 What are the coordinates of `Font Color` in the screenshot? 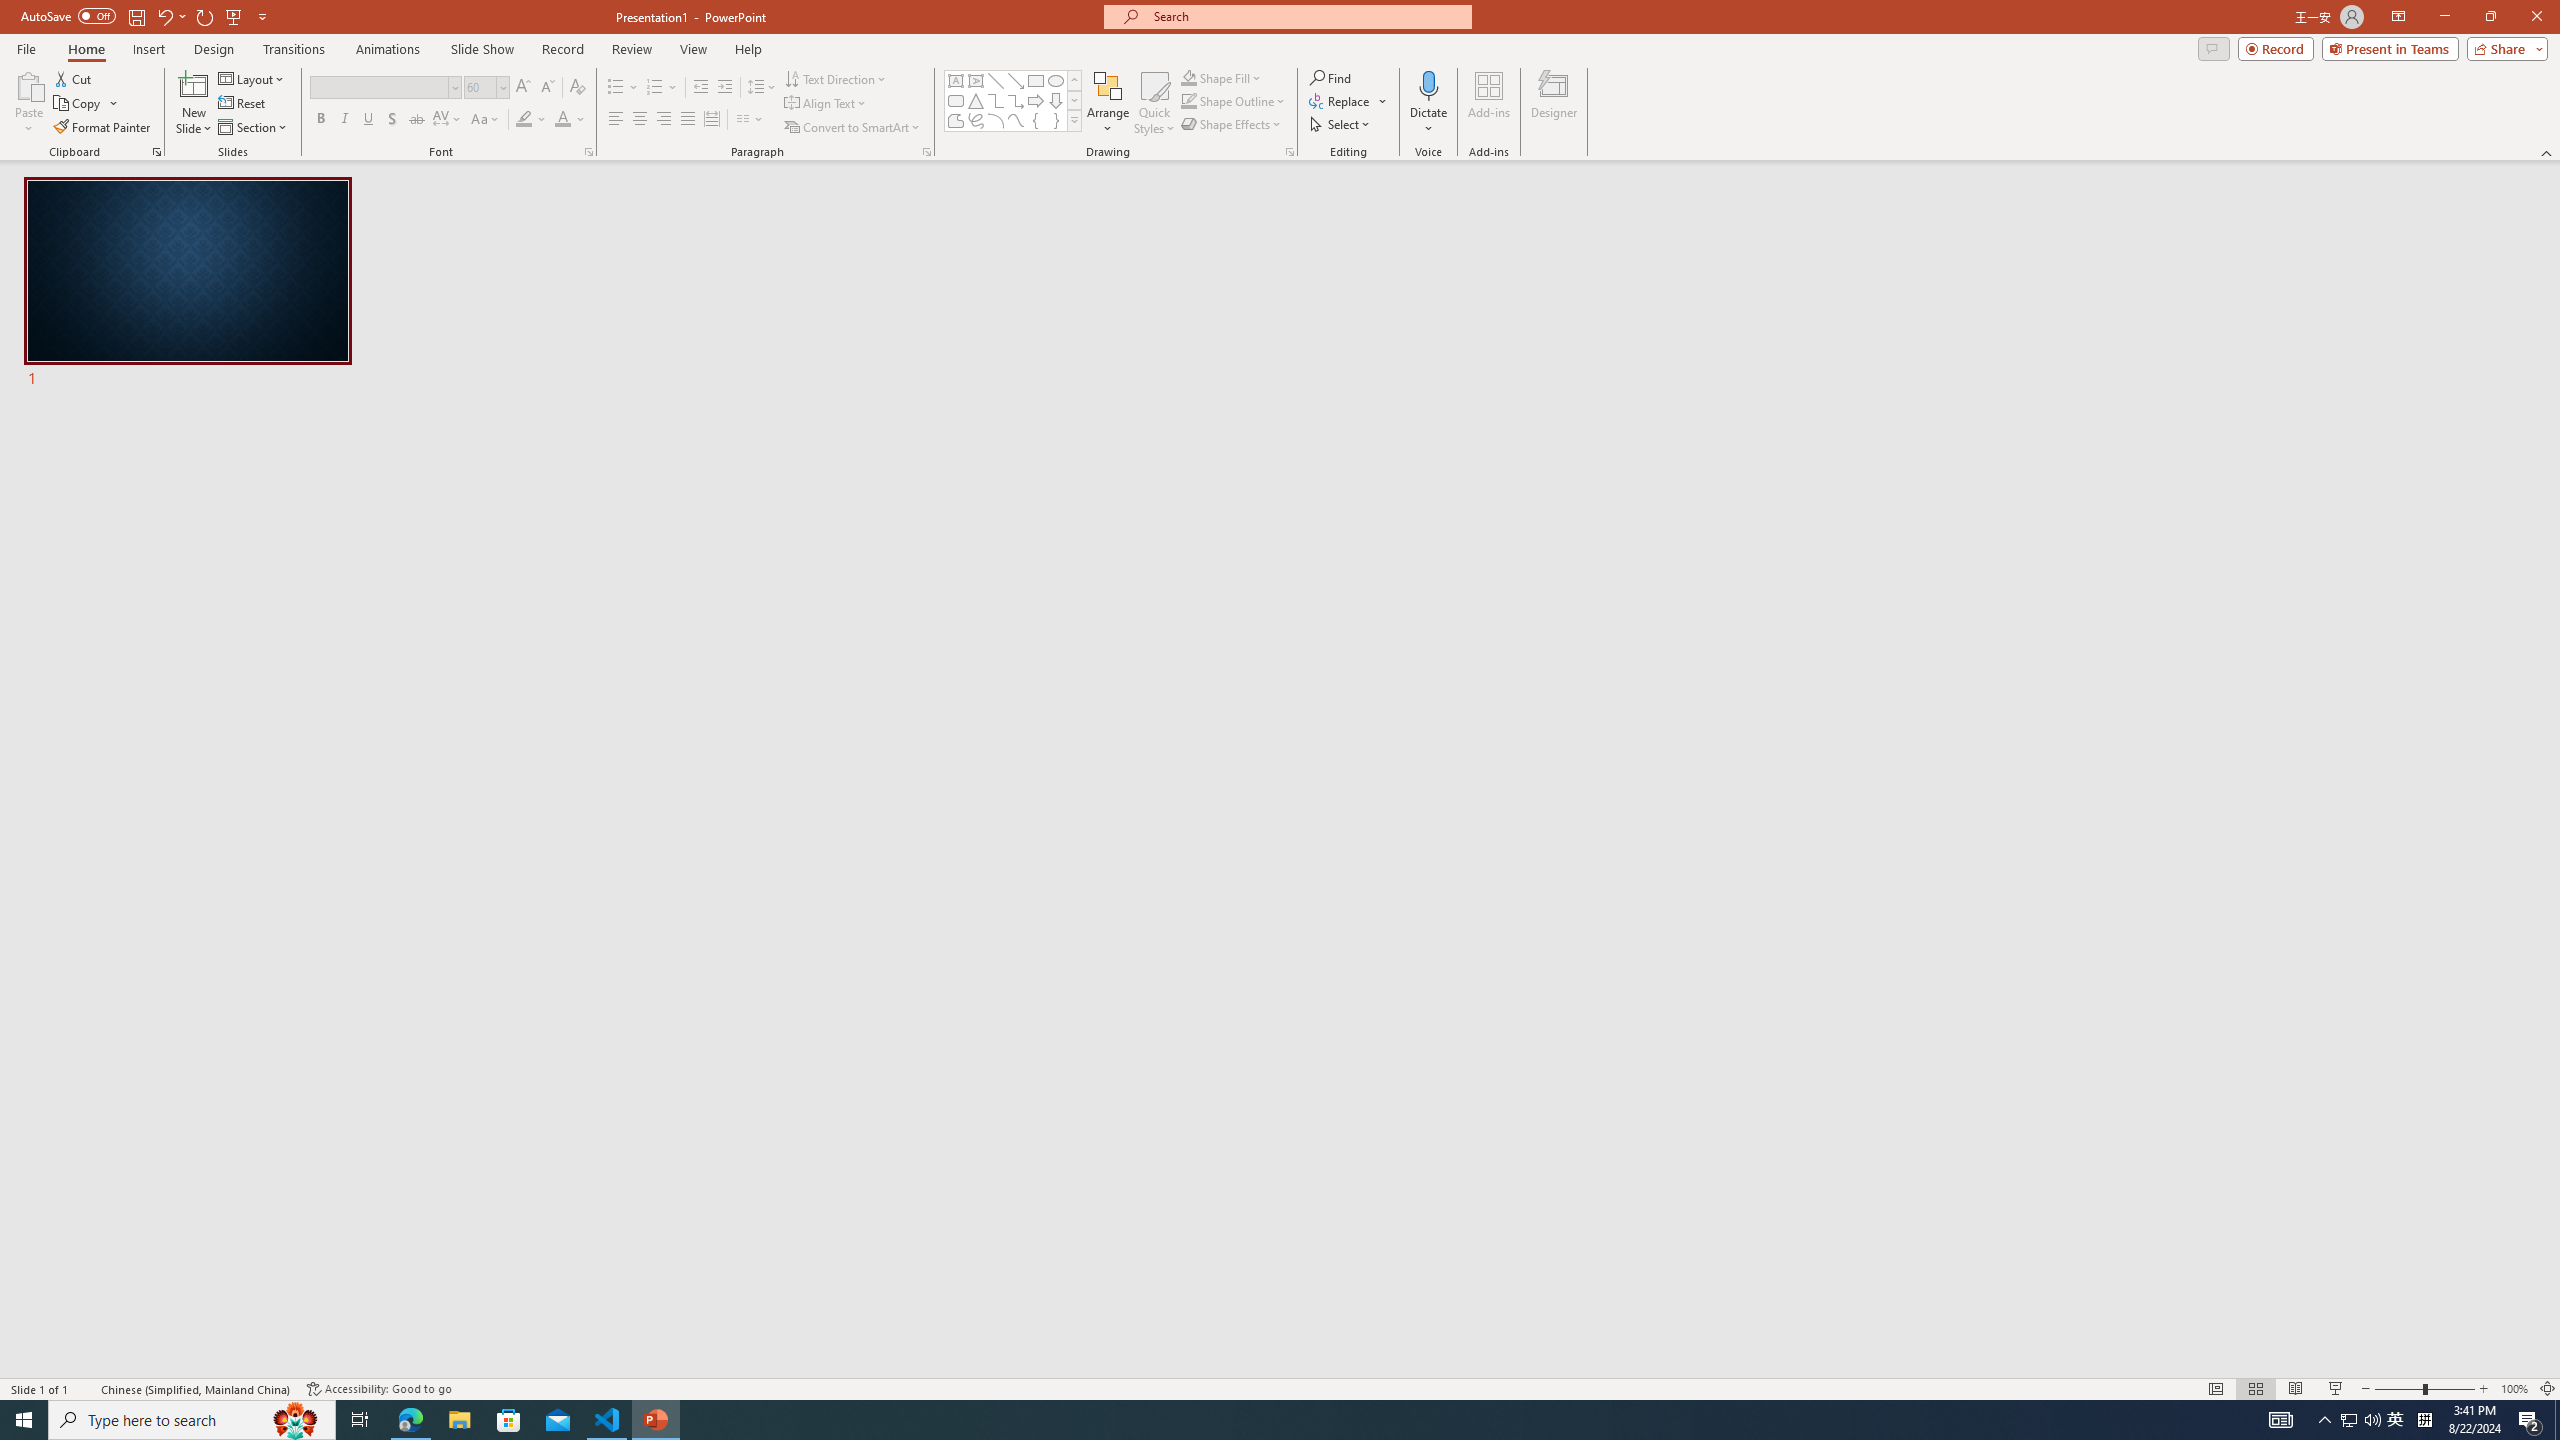 It's located at (570, 120).